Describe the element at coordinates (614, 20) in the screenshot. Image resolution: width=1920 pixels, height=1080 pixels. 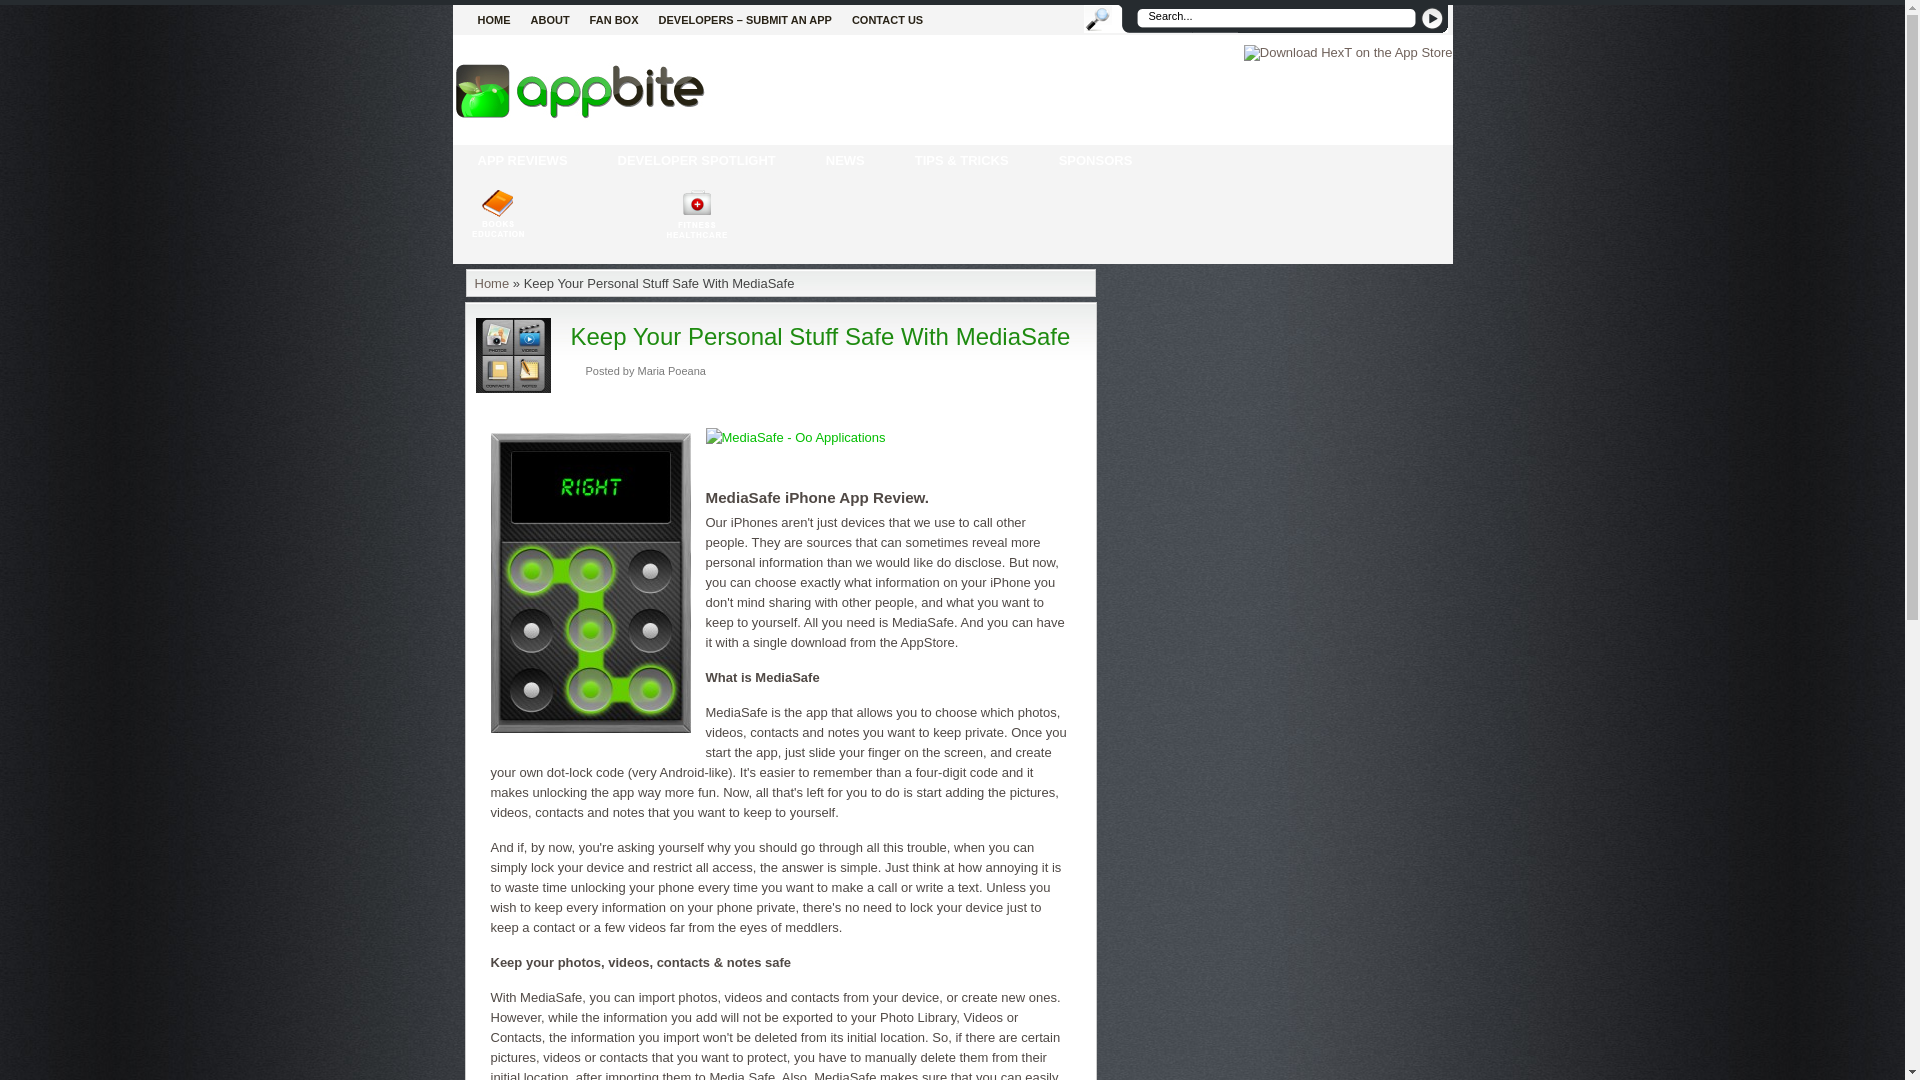
I see `FAN BOX` at that location.